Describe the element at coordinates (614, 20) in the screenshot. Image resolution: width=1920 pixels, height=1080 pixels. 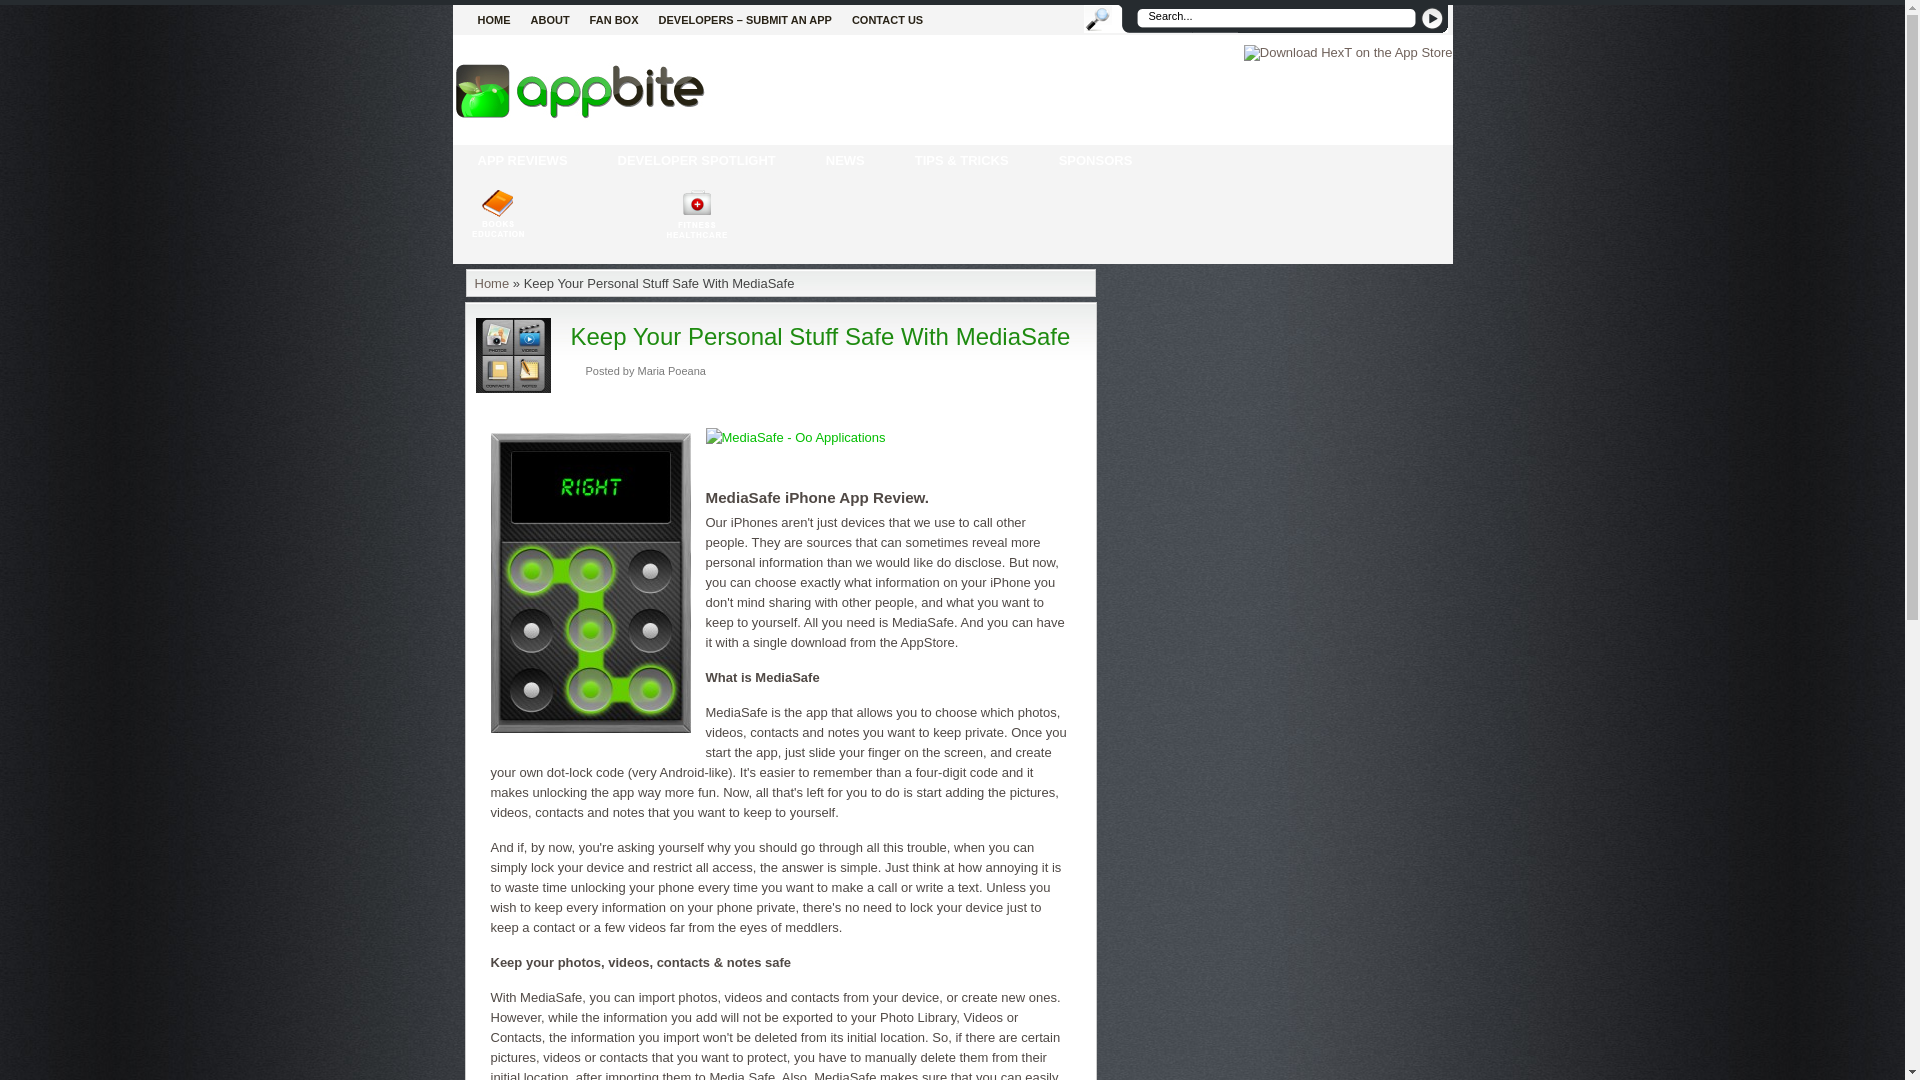
I see `FAN BOX` at that location.